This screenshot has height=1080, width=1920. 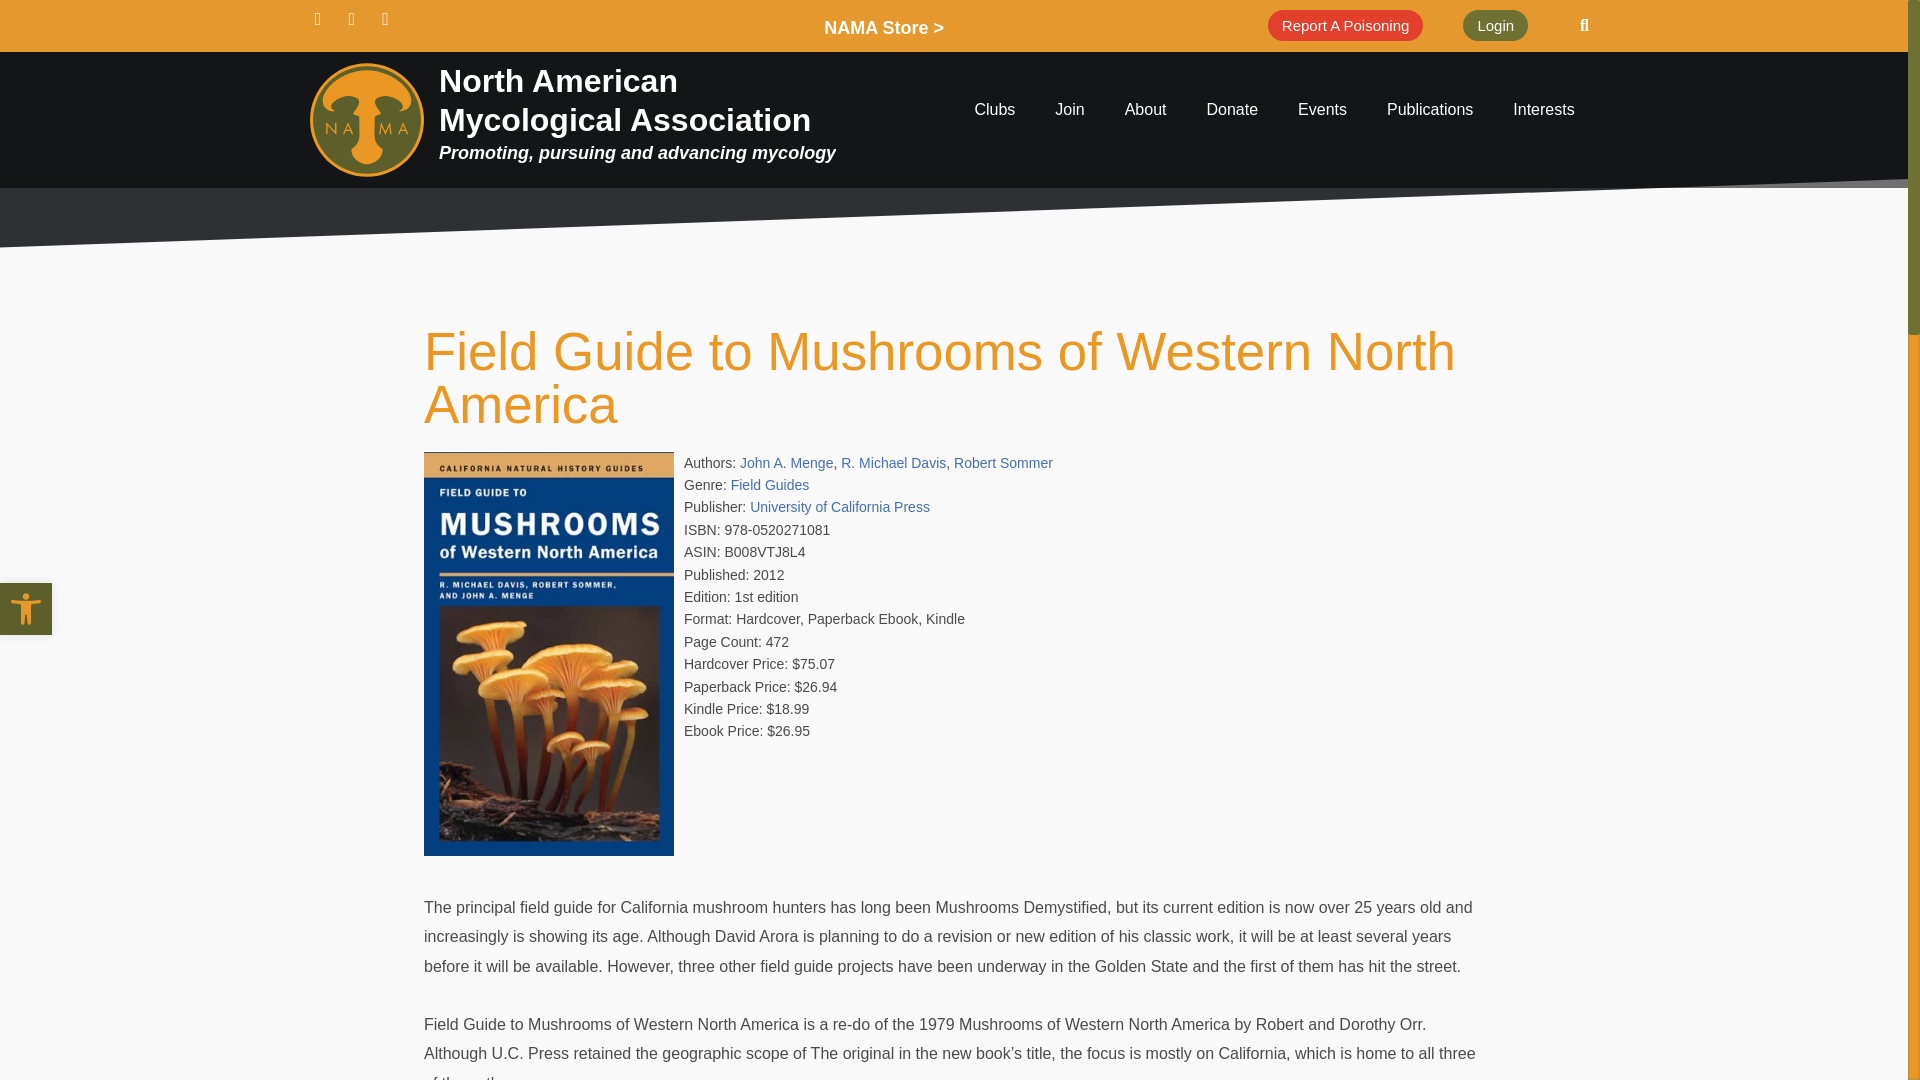 What do you see at coordinates (1430, 110) in the screenshot?
I see `Publications` at bounding box center [1430, 110].